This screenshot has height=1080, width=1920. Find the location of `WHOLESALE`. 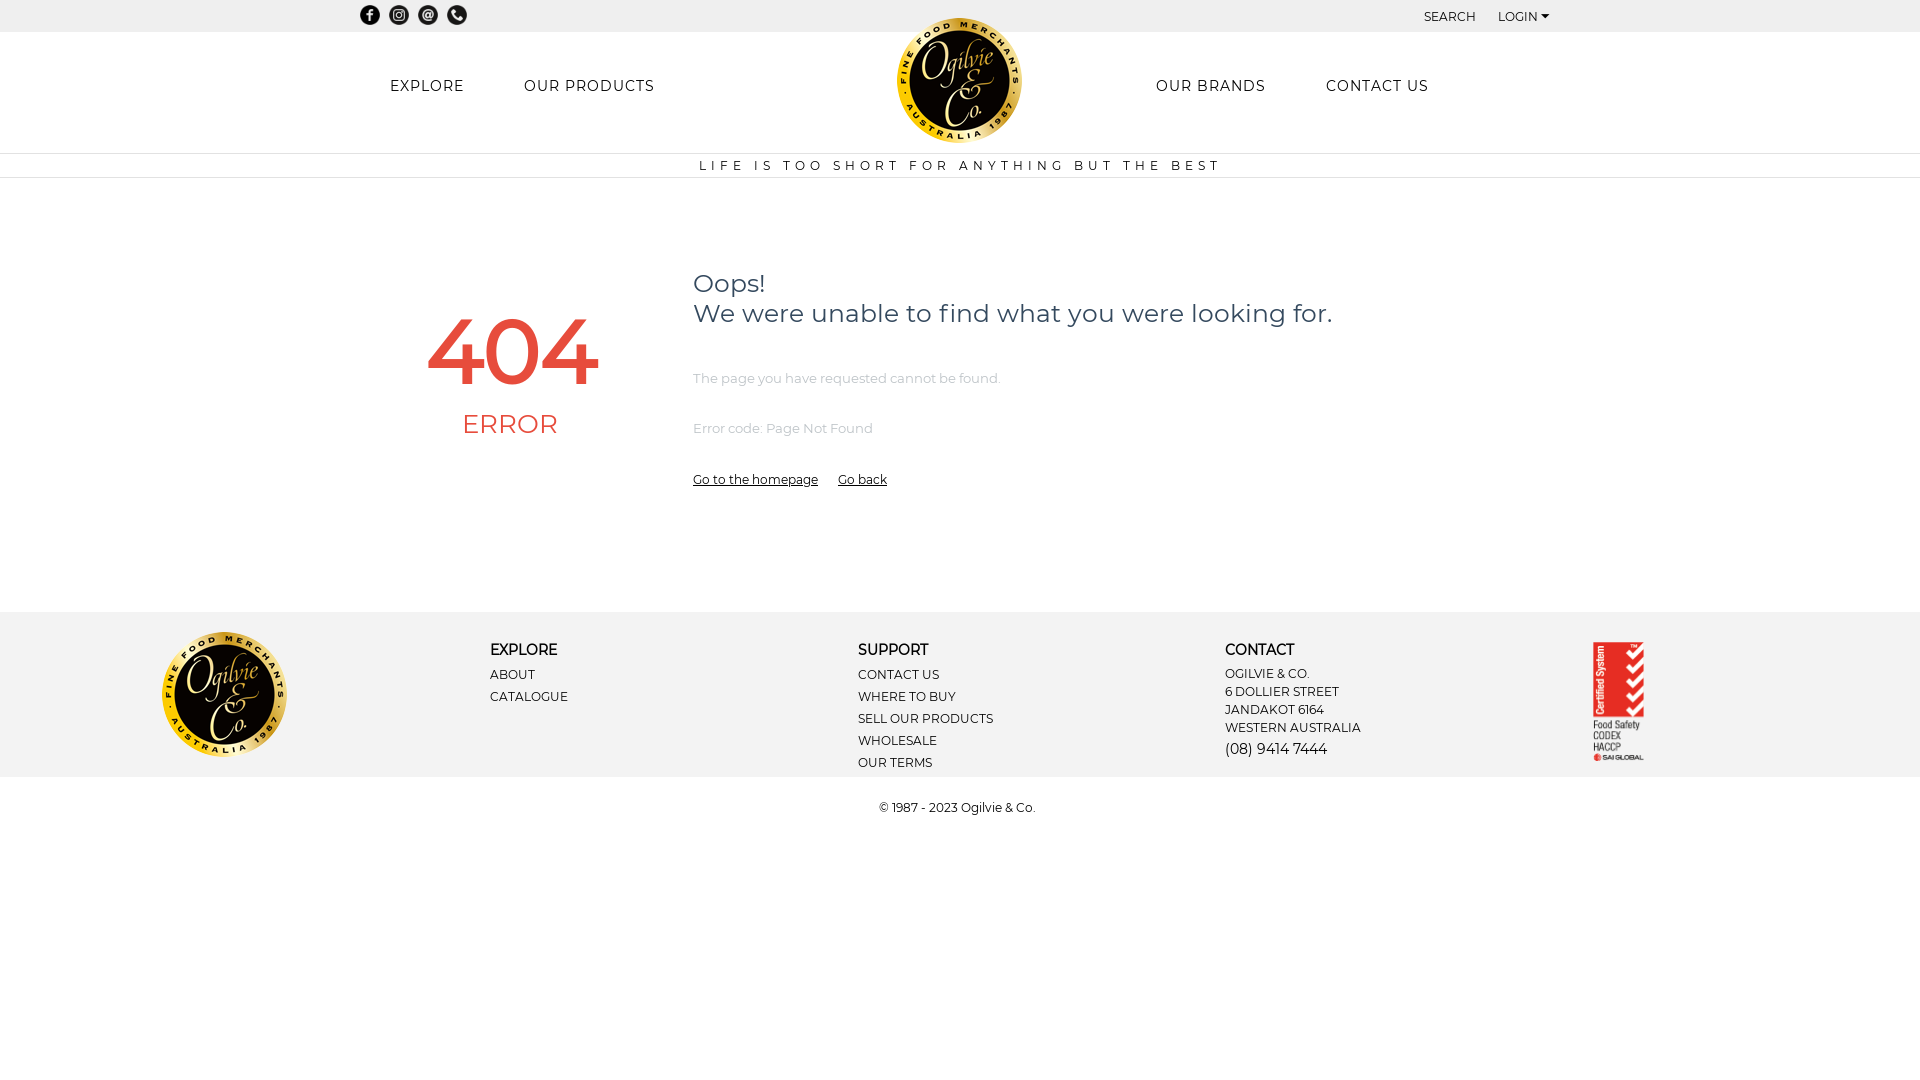

WHOLESALE is located at coordinates (898, 740).